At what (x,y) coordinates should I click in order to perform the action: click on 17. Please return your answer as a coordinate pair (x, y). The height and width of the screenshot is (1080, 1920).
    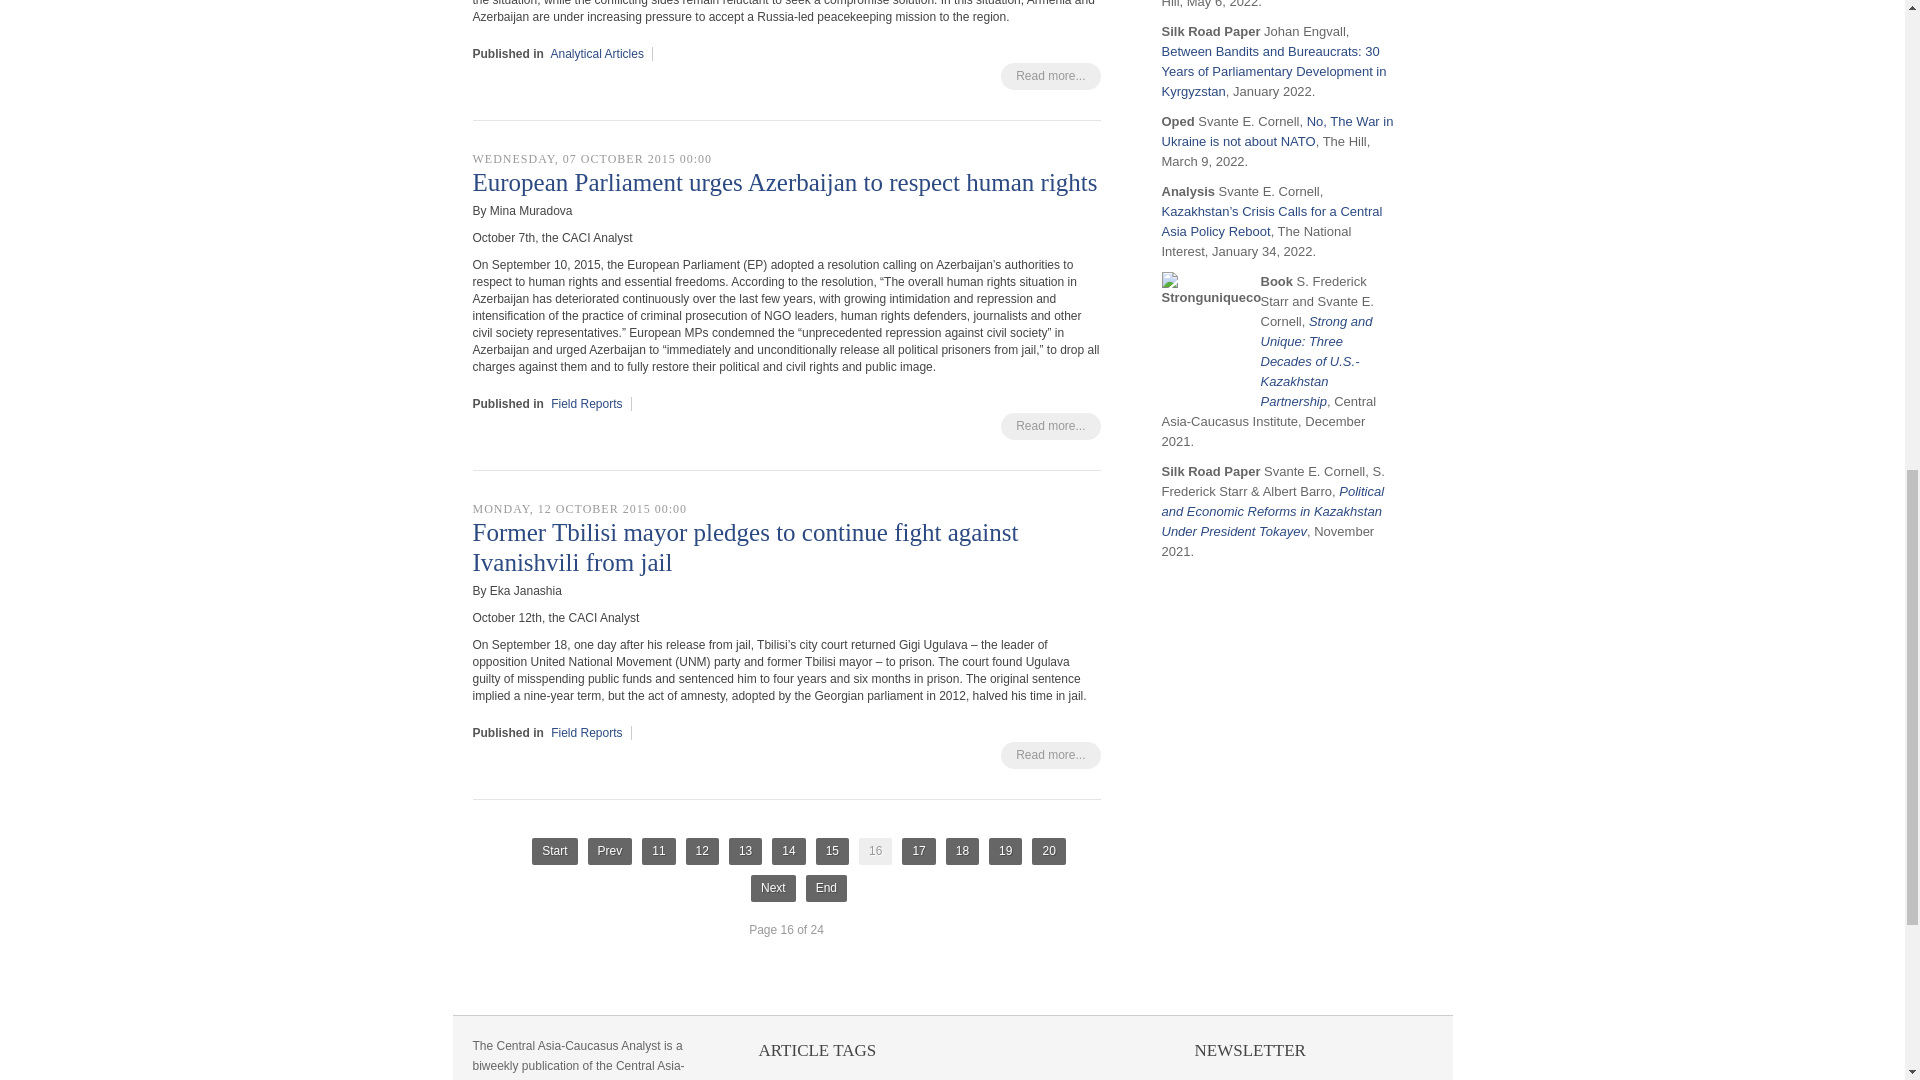
    Looking at the image, I should click on (918, 852).